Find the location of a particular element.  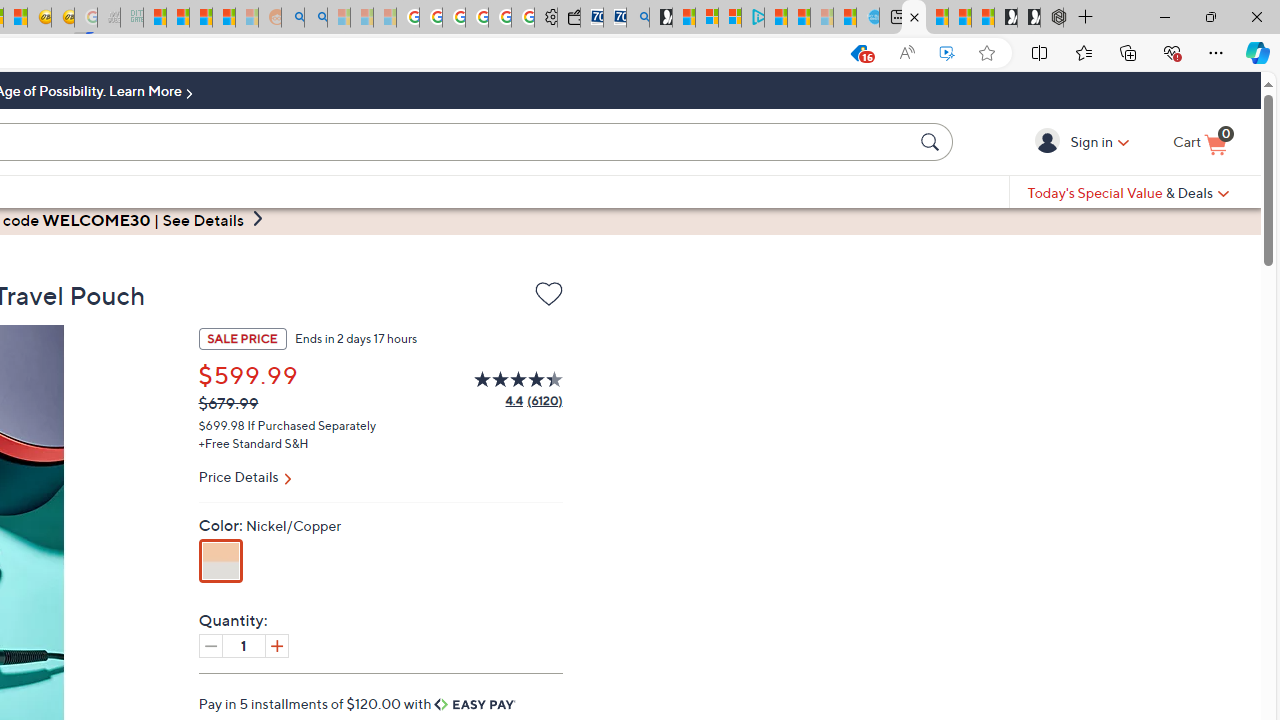

Microsoft Start - Sleeping is located at coordinates (822, 18).